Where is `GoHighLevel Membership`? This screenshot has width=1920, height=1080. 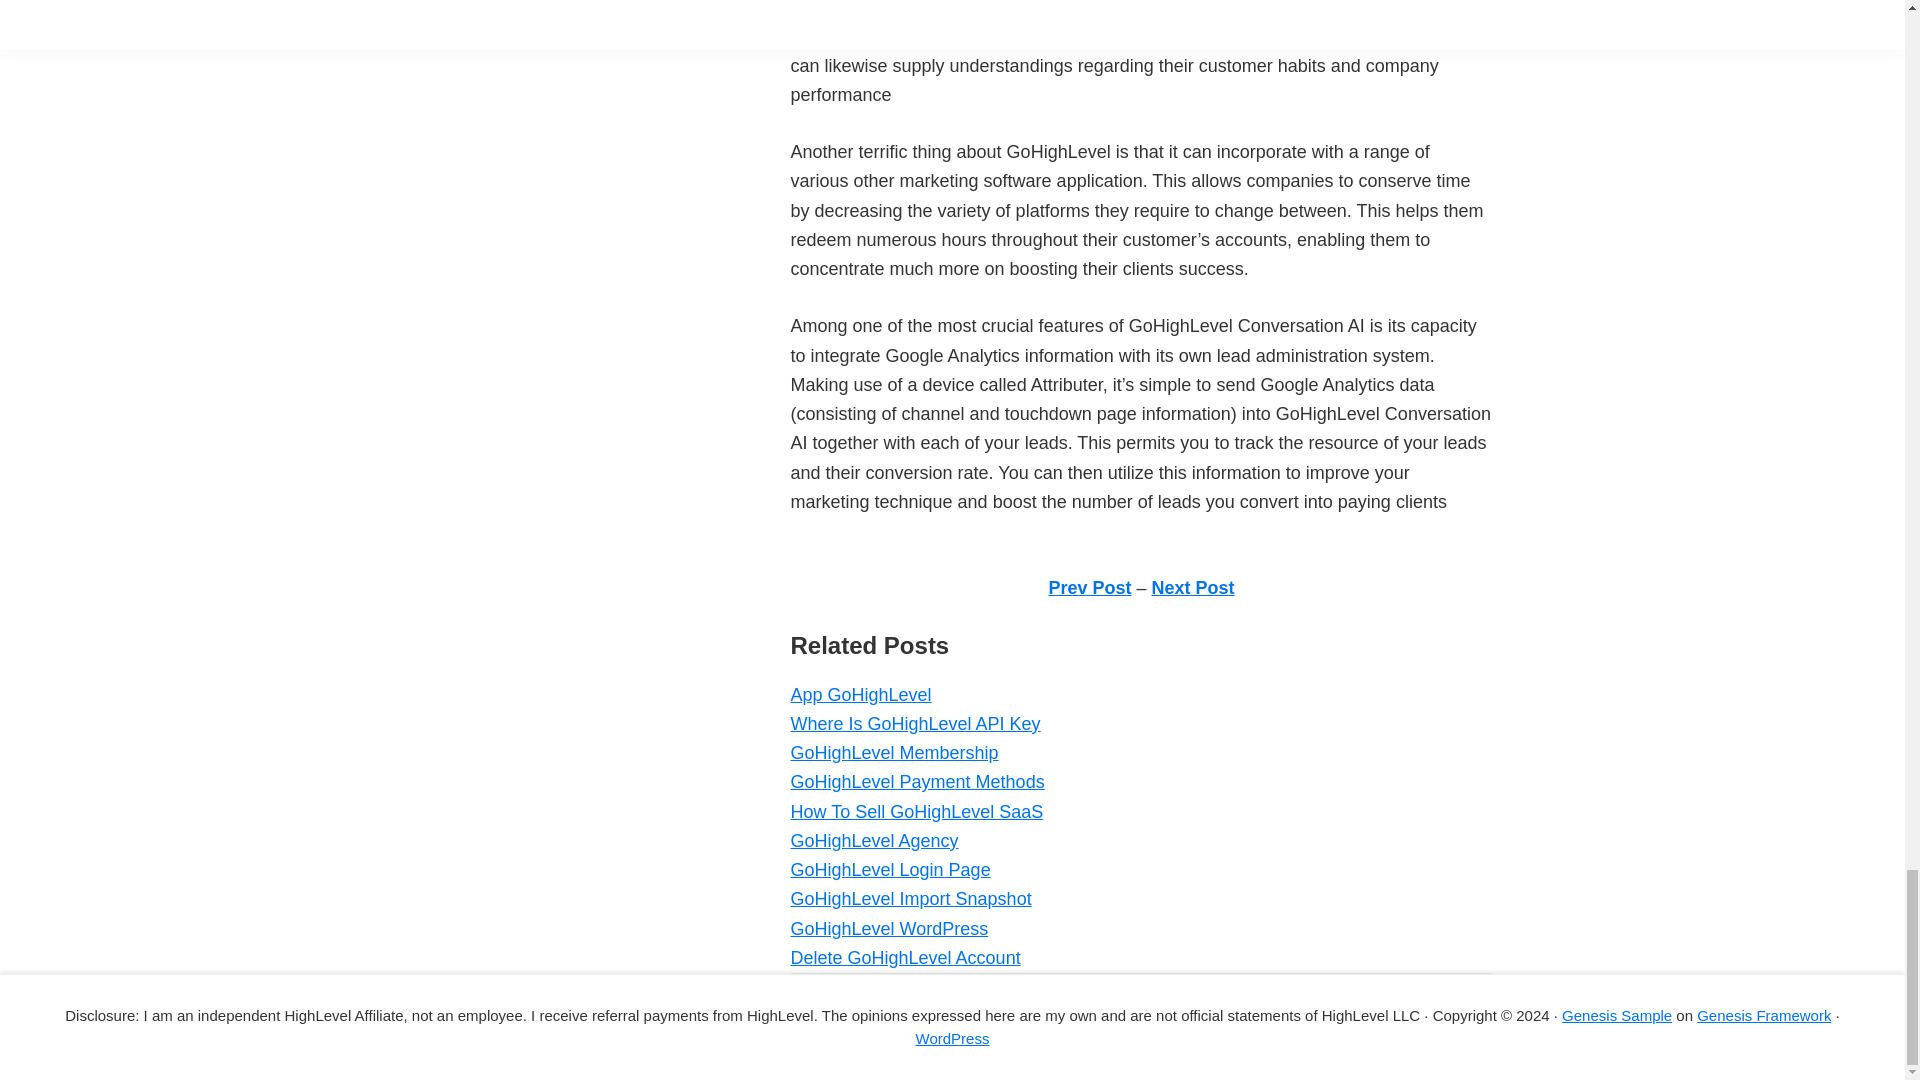
GoHighLevel Membership is located at coordinates (894, 752).